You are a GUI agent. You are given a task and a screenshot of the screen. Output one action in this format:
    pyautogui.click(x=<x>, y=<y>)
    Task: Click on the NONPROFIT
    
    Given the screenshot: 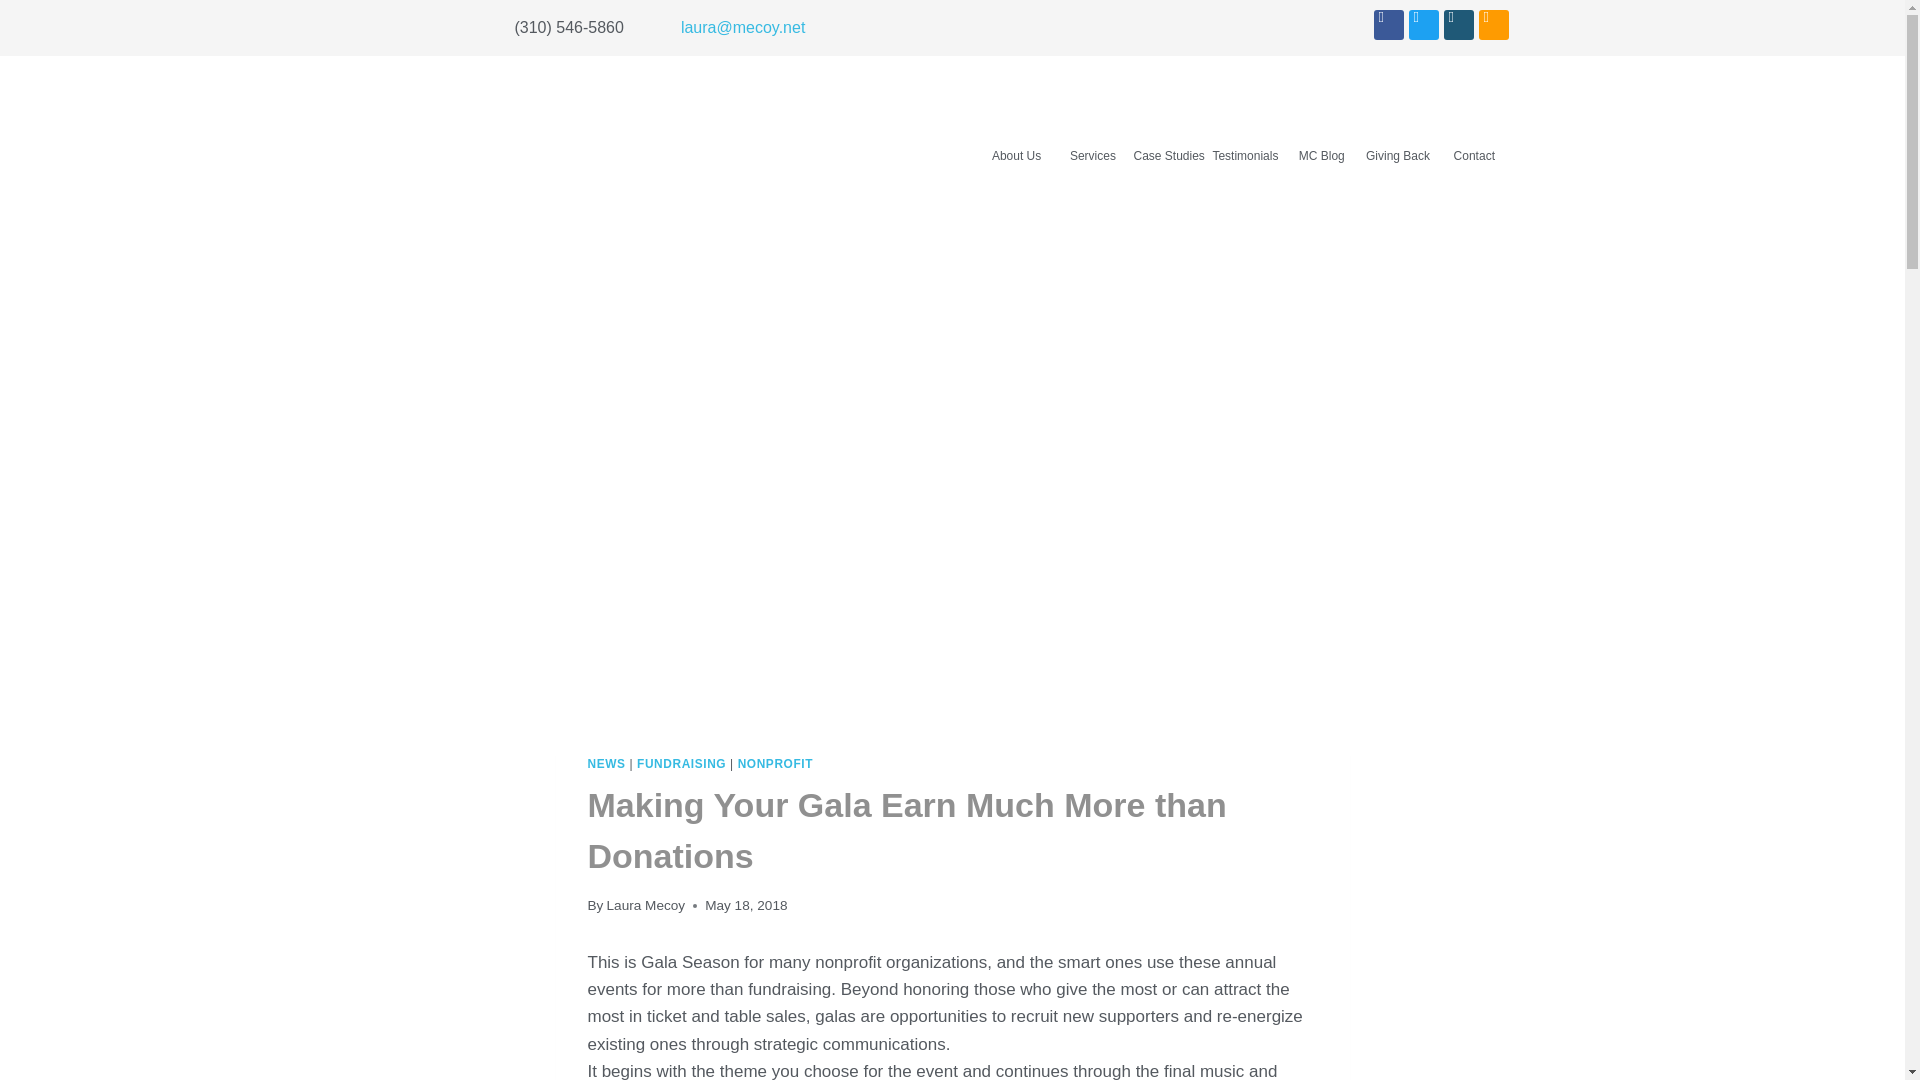 What is the action you would take?
    pyautogui.click(x=774, y=764)
    